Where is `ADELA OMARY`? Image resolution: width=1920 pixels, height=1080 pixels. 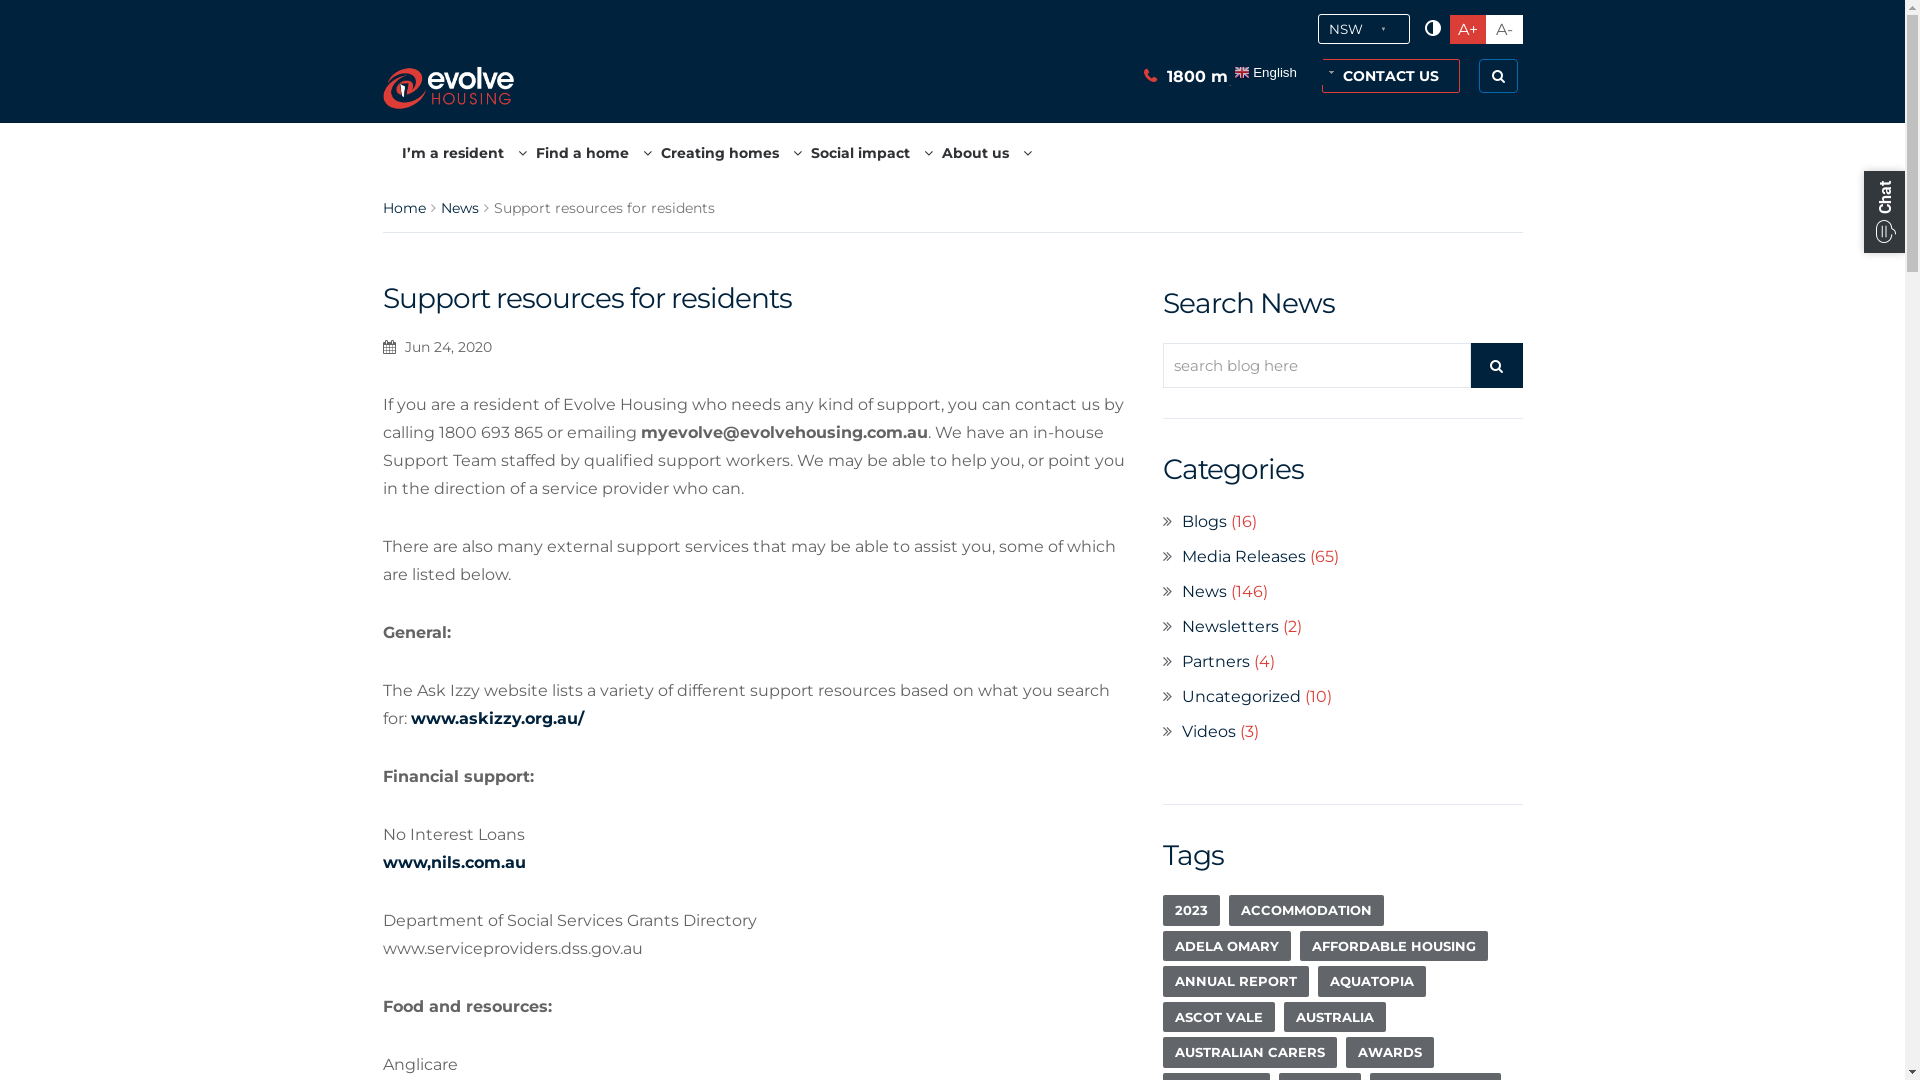
ADELA OMARY is located at coordinates (1226, 946).